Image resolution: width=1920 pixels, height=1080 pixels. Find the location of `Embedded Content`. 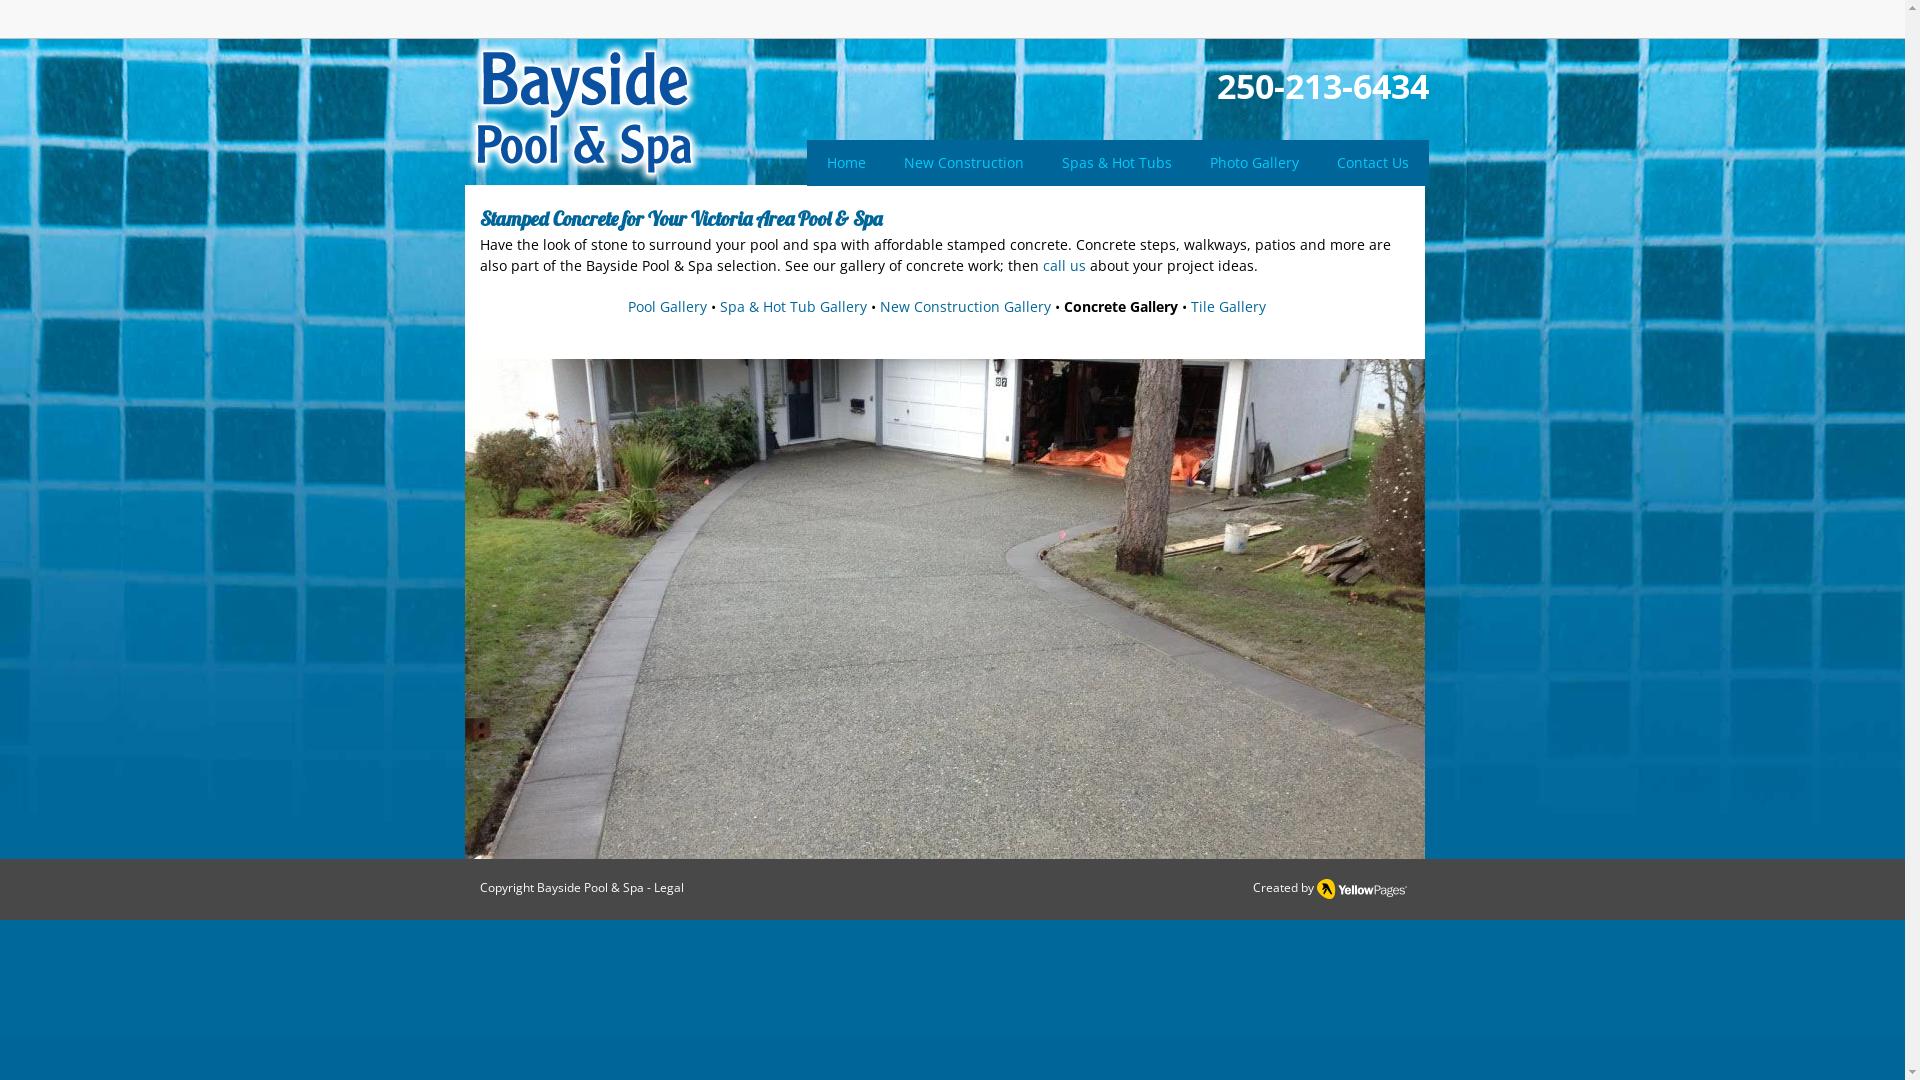

Embedded Content is located at coordinates (1262, 18).